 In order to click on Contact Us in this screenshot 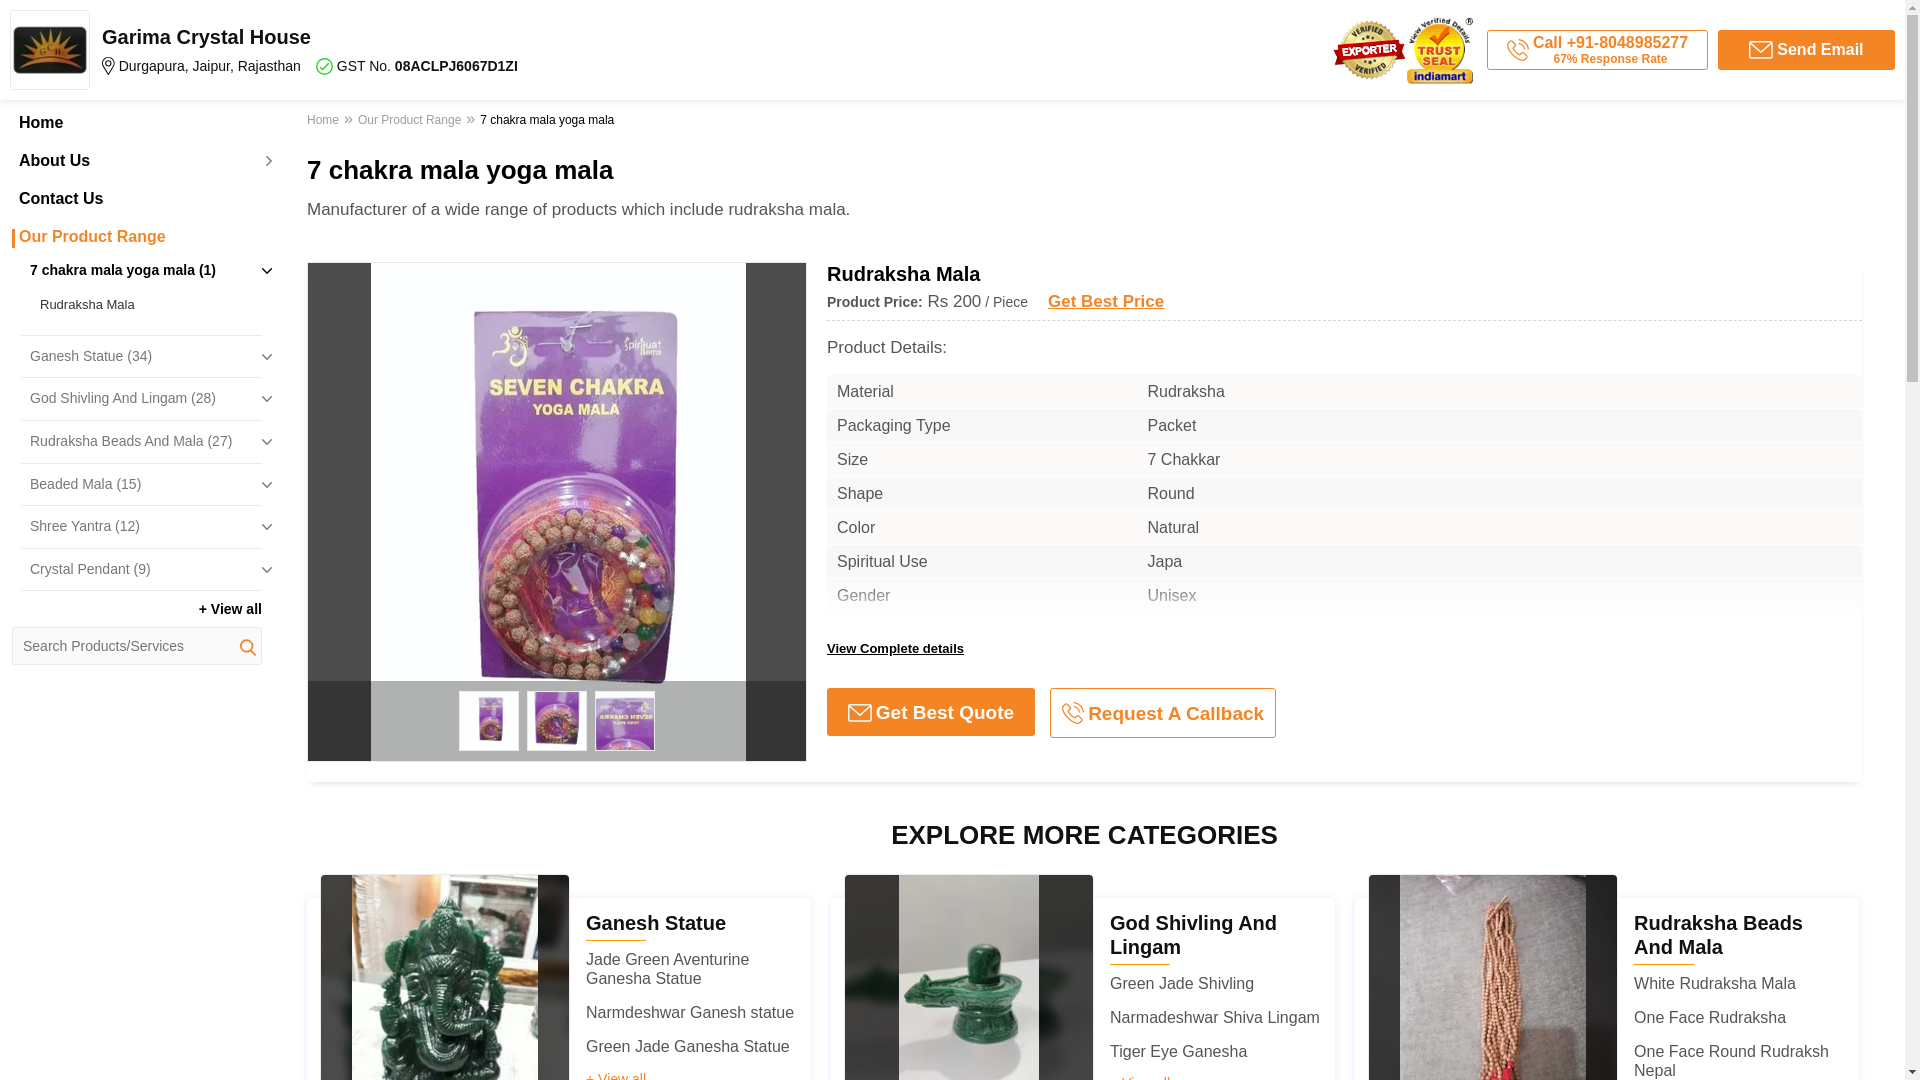, I will do `click(136, 199)`.